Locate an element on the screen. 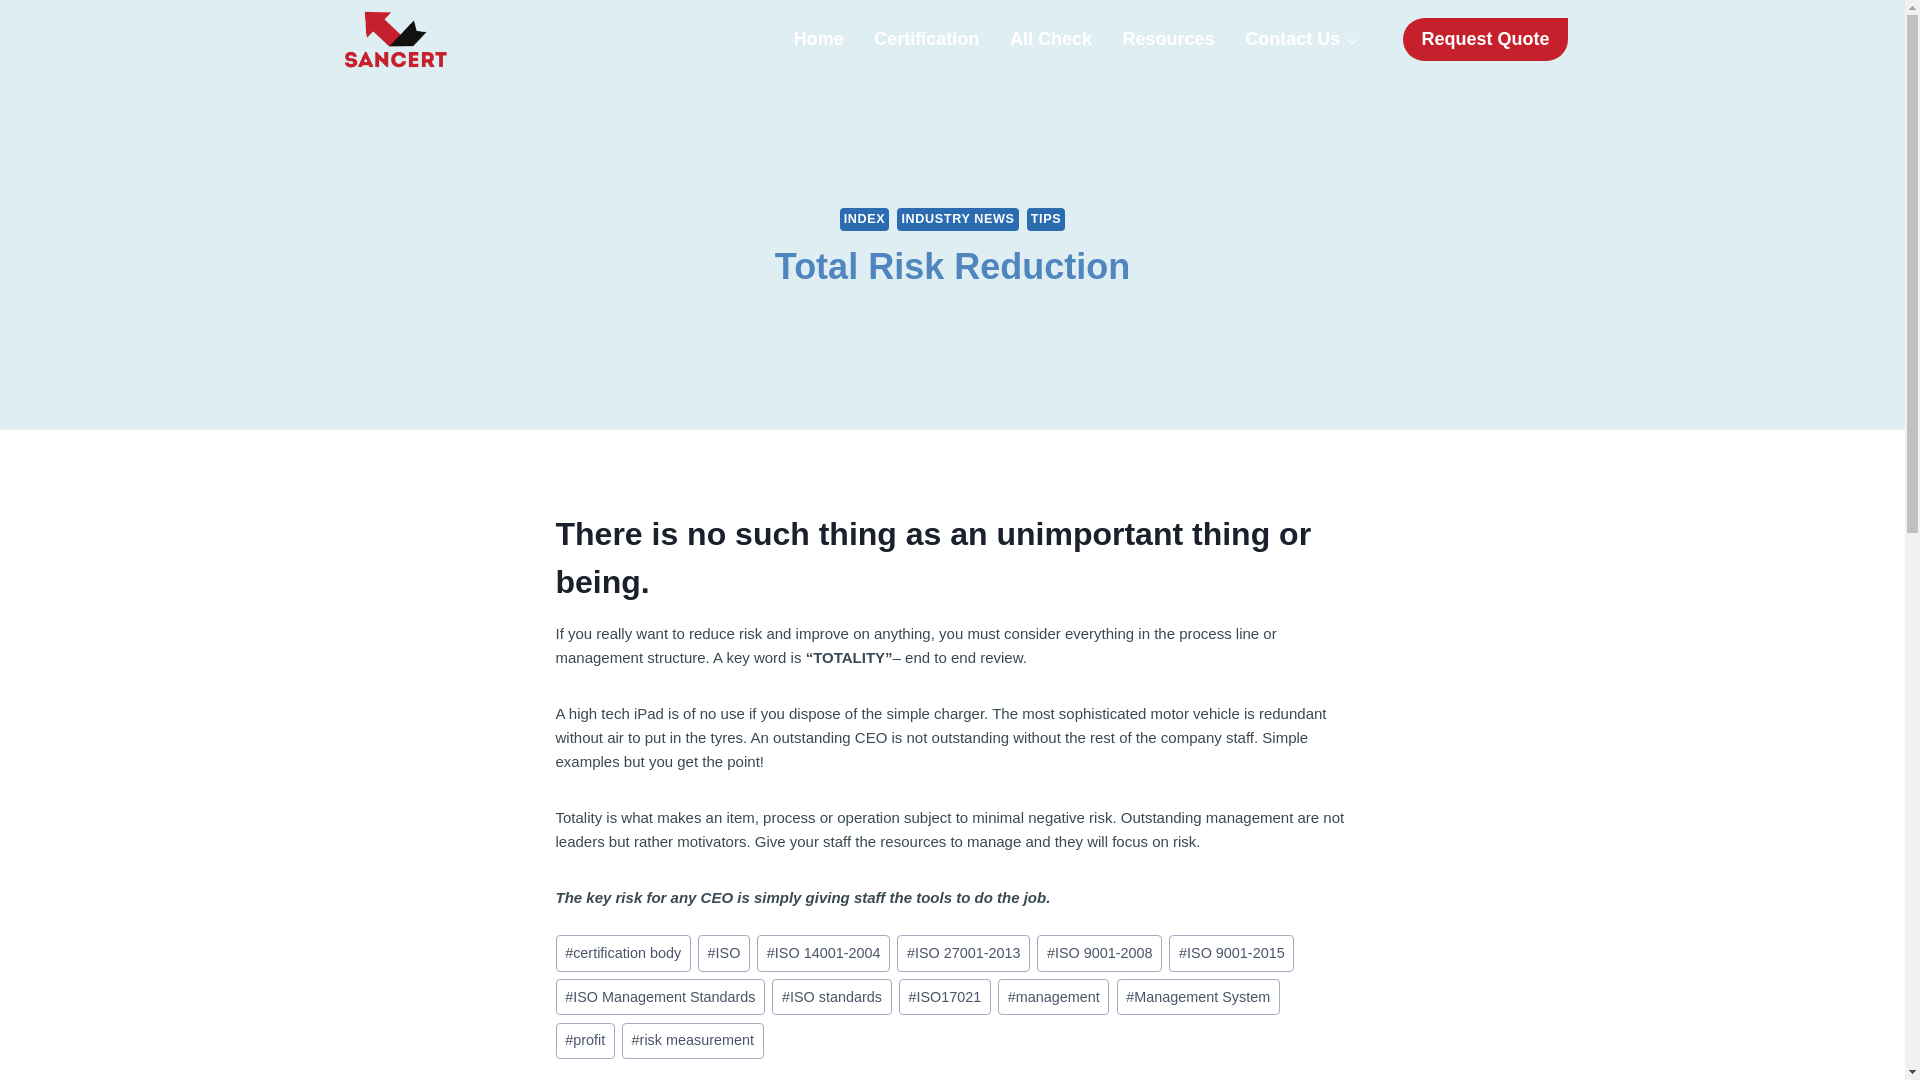 The width and height of the screenshot is (1920, 1080). risk measurement is located at coordinates (693, 1040).